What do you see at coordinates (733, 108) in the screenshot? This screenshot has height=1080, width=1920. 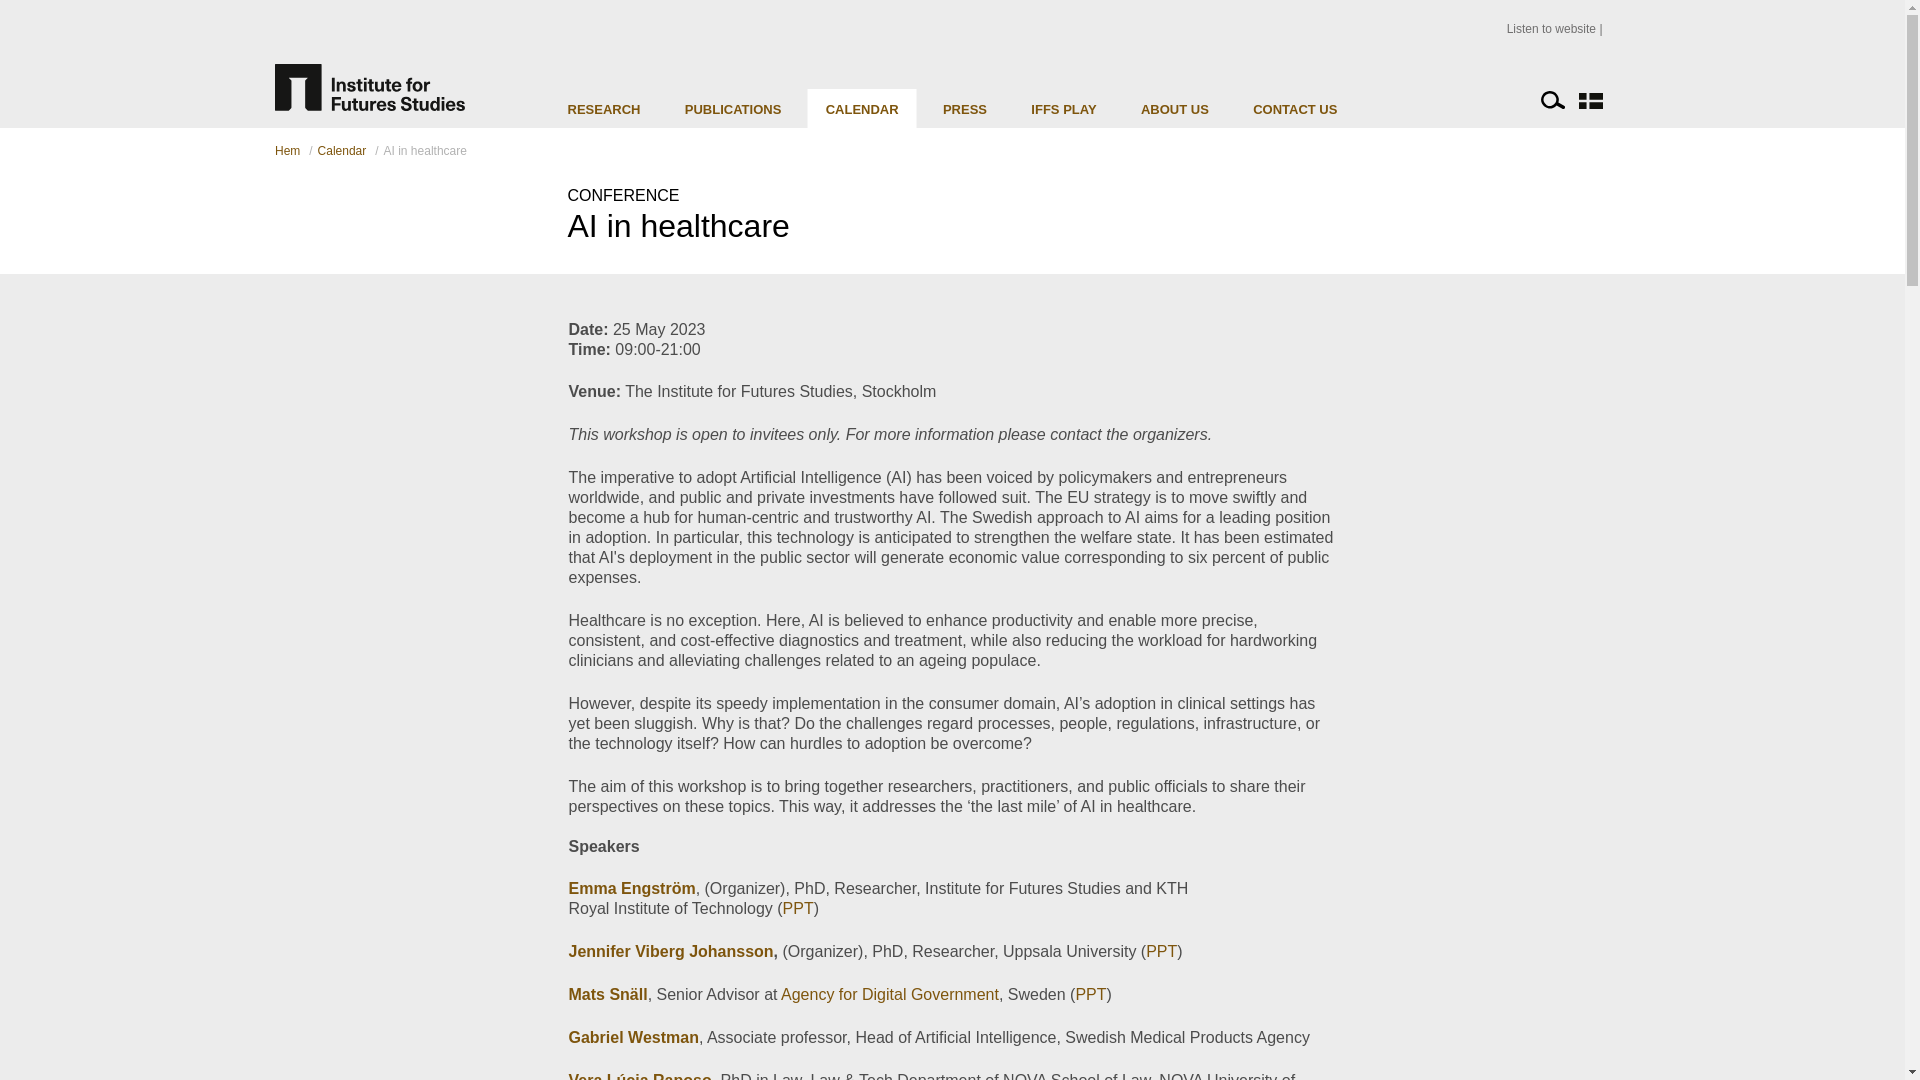 I see `PUBLICATIONS` at bounding box center [733, 108].